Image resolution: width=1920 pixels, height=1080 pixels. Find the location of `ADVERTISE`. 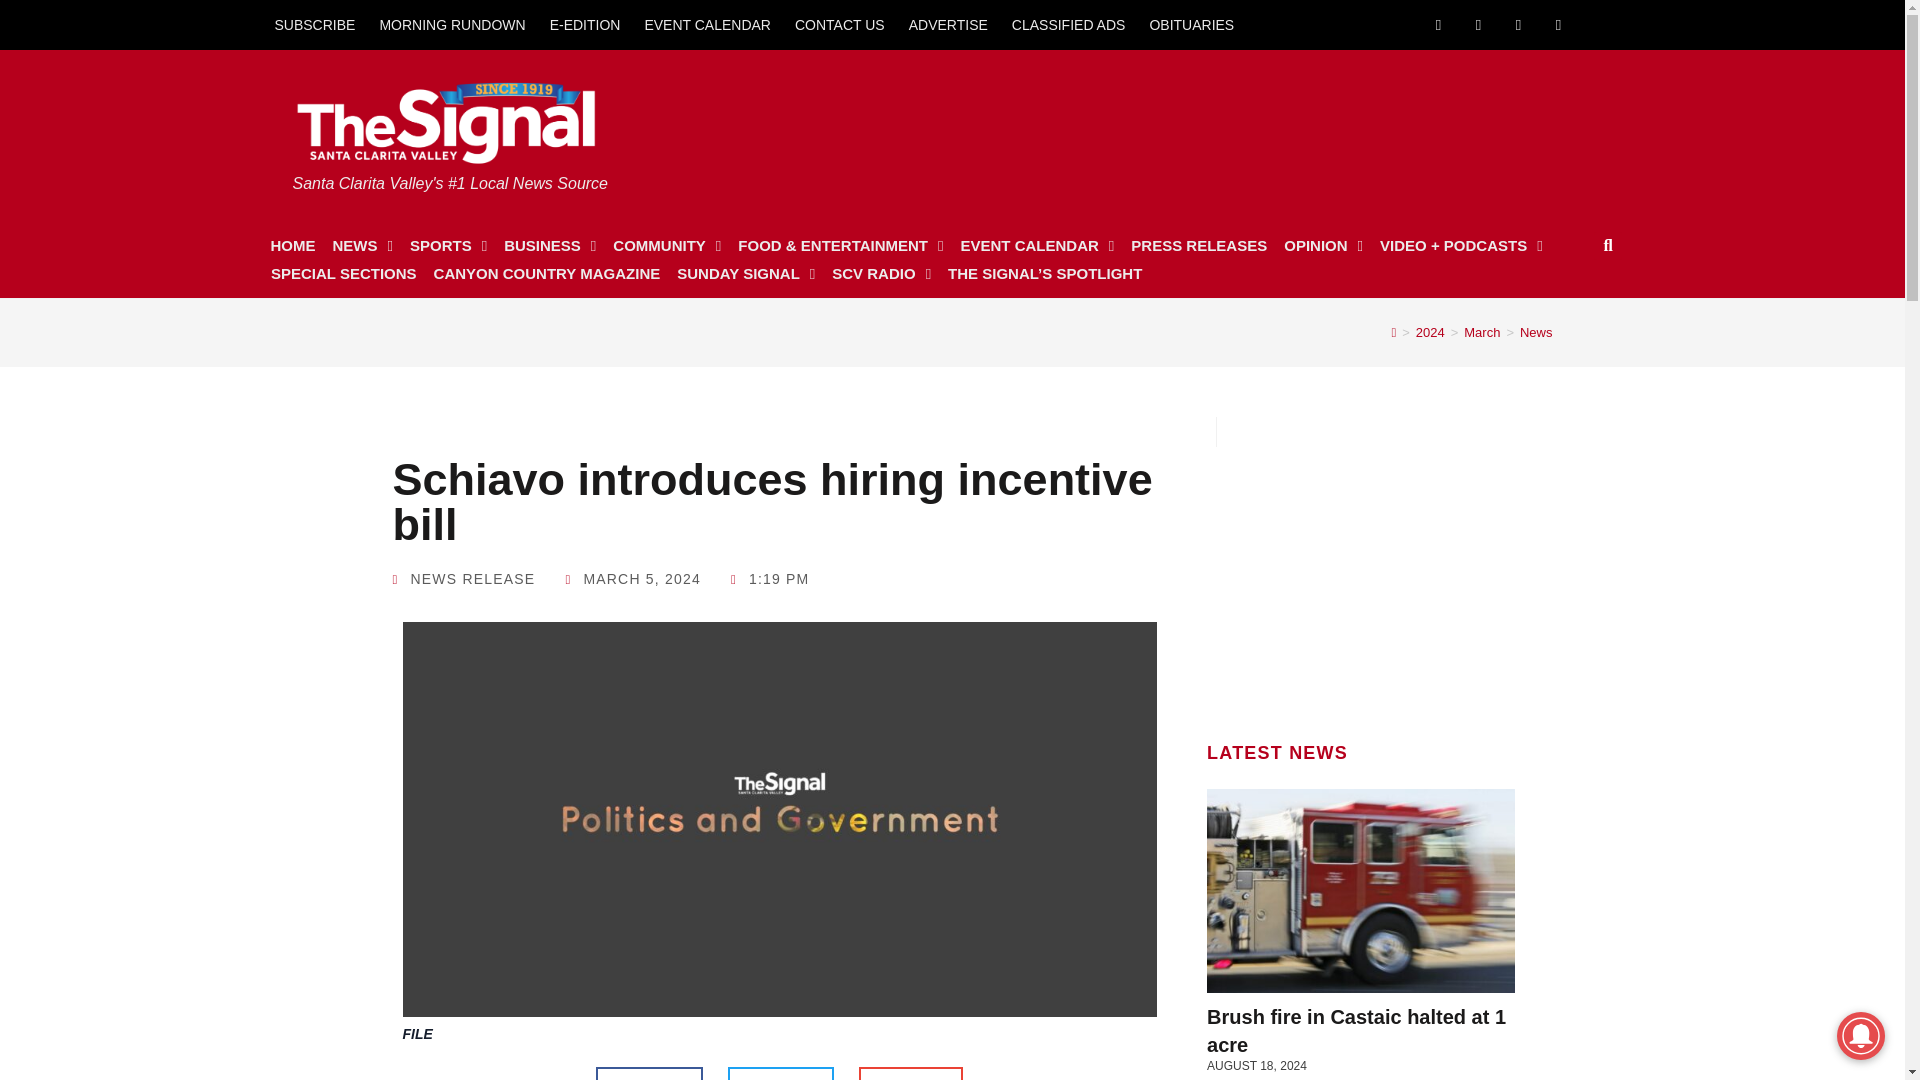

ADVERTISE is located at coordinates (948, 24).